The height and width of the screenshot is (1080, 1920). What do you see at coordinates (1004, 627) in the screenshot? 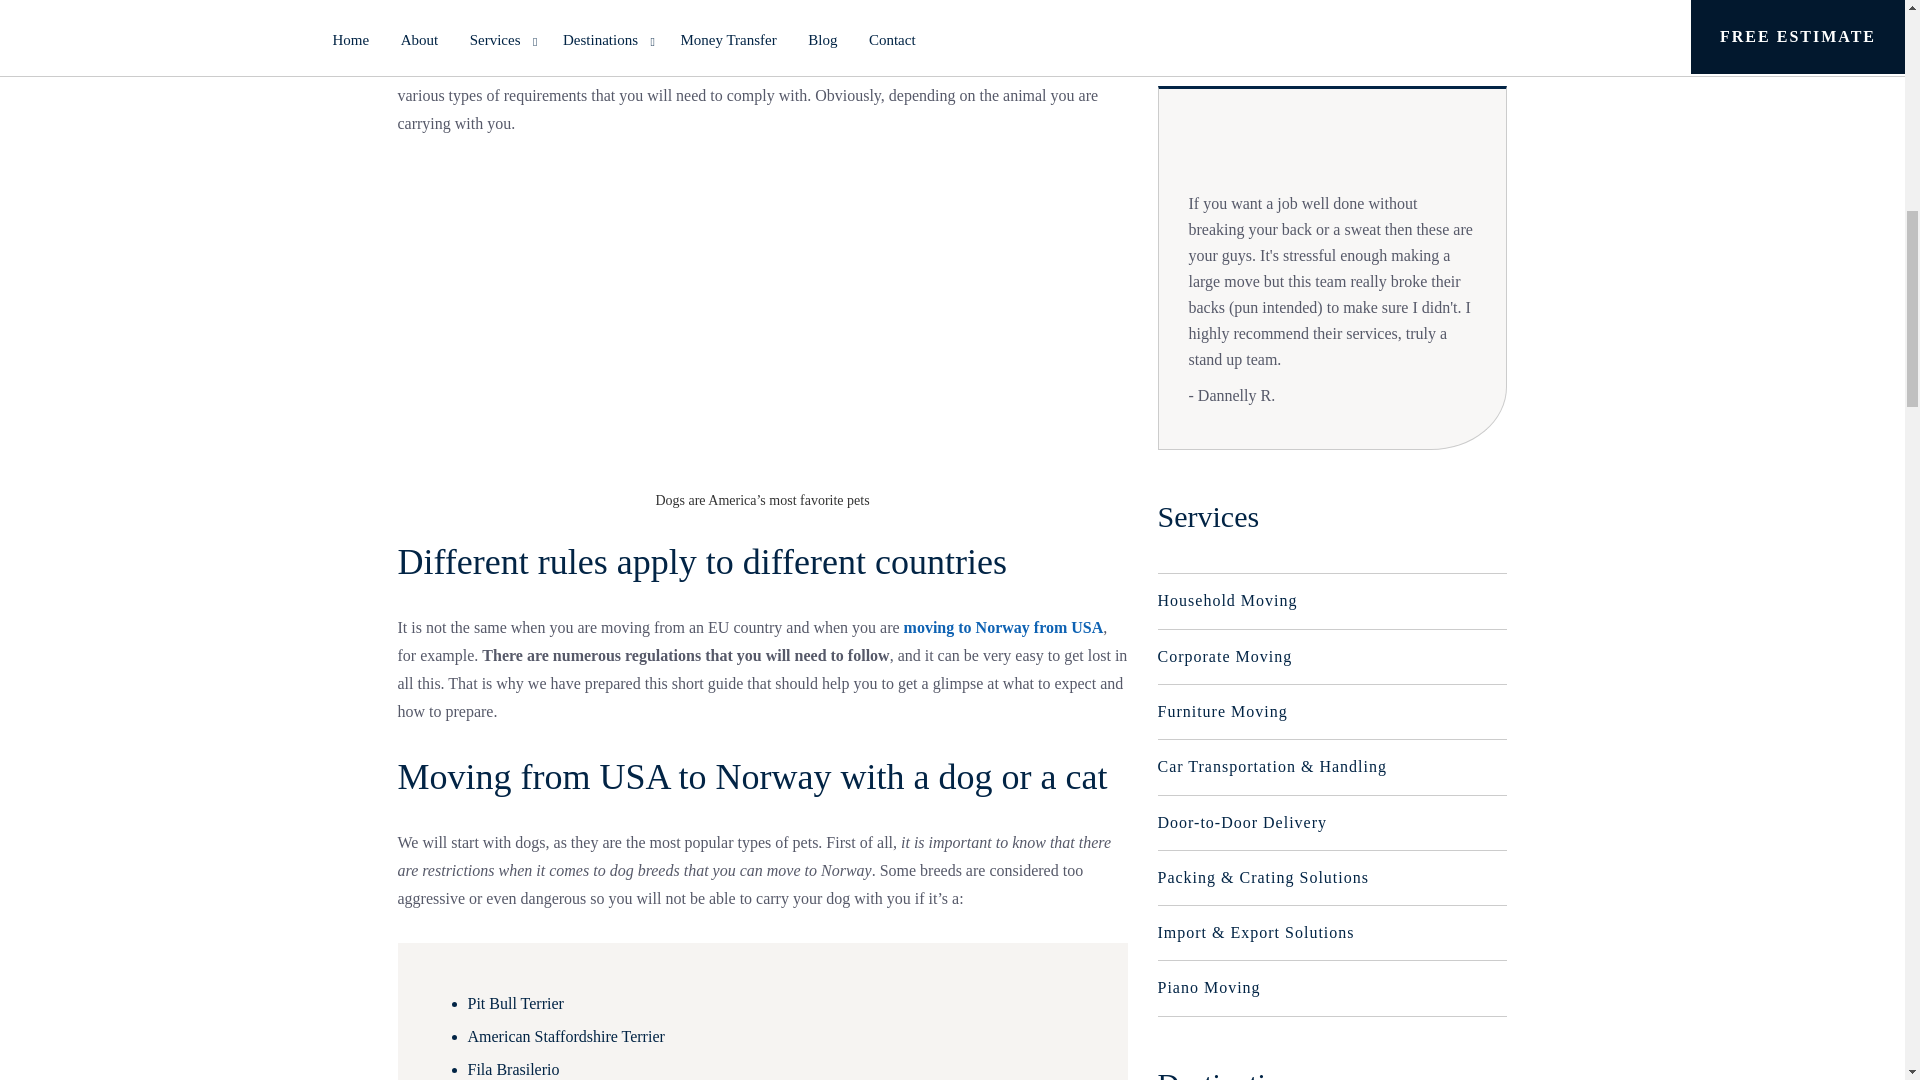
I see `moving to Norway from USA` at bounding box center [1004, 627].